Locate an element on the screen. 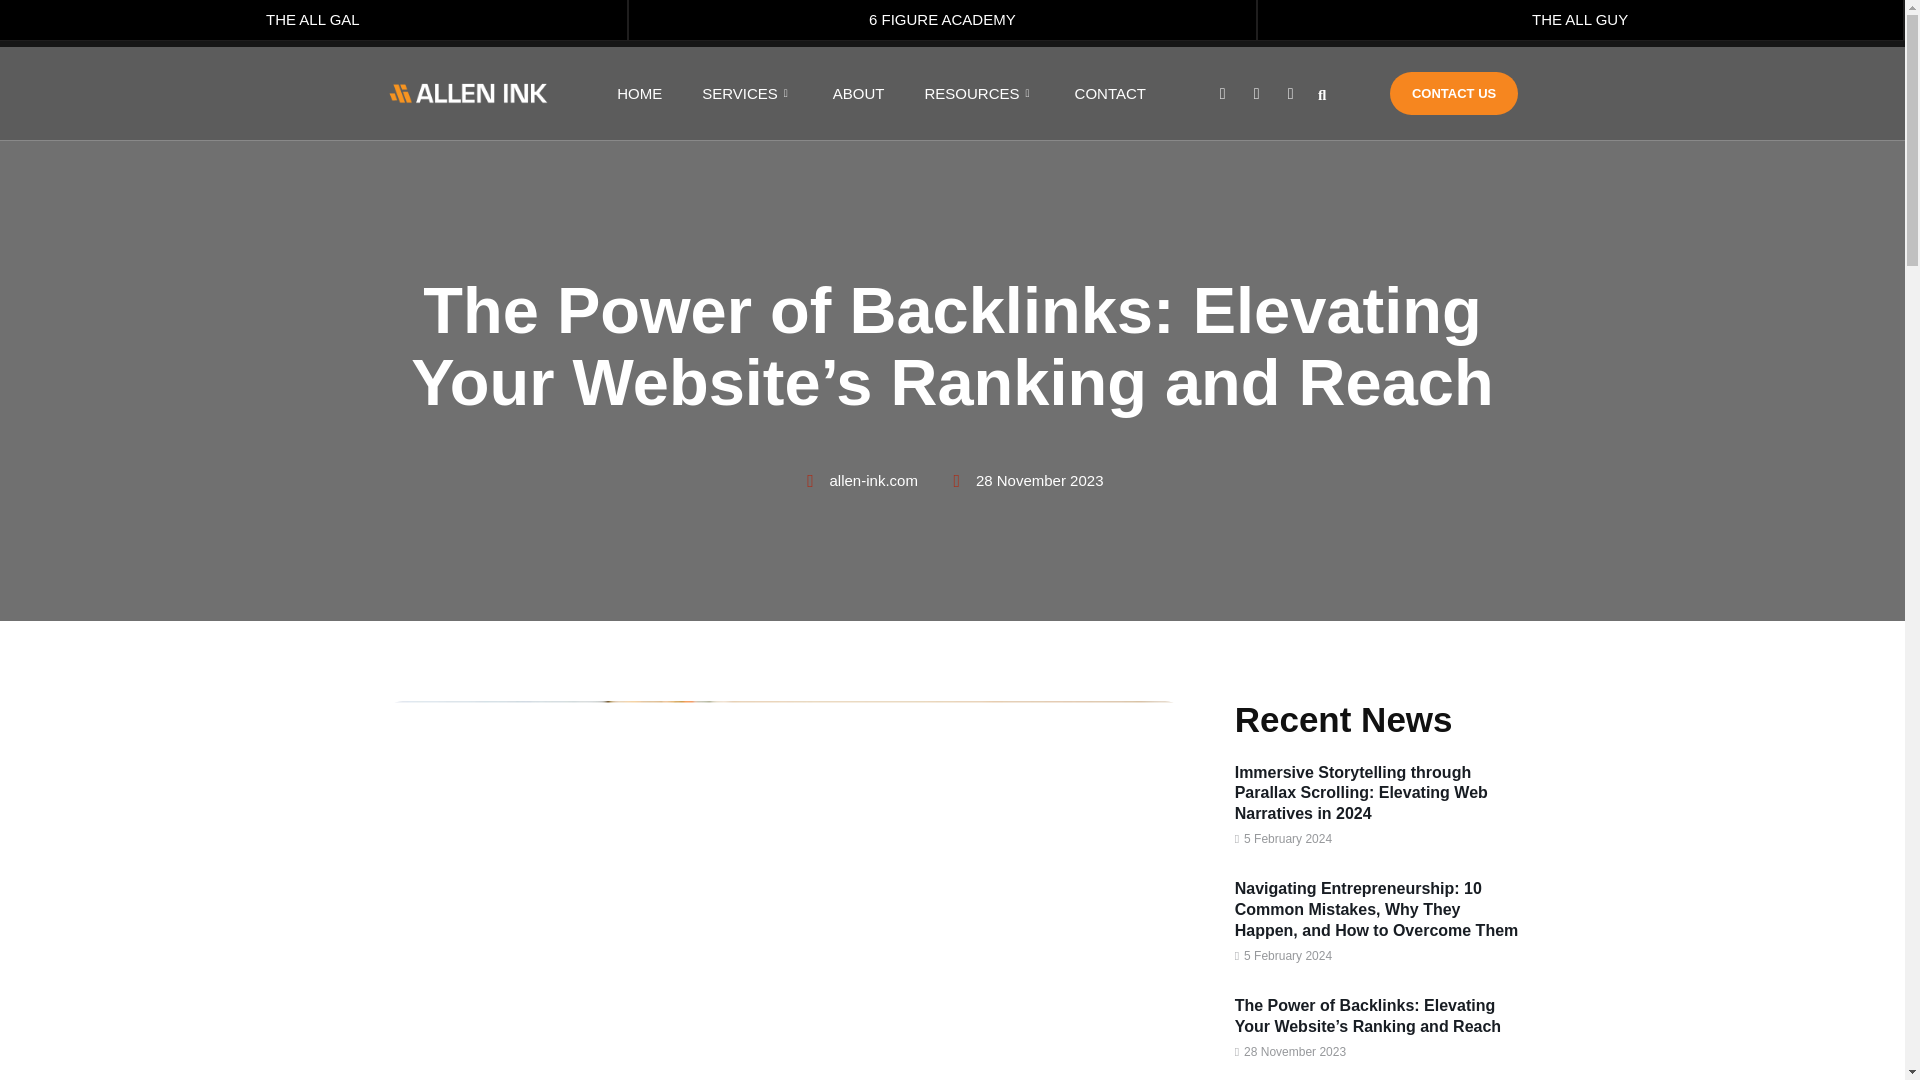 The height and width of the screenshot is (1080, 1920). RESOURCES is located at coordinates (1000, 92).